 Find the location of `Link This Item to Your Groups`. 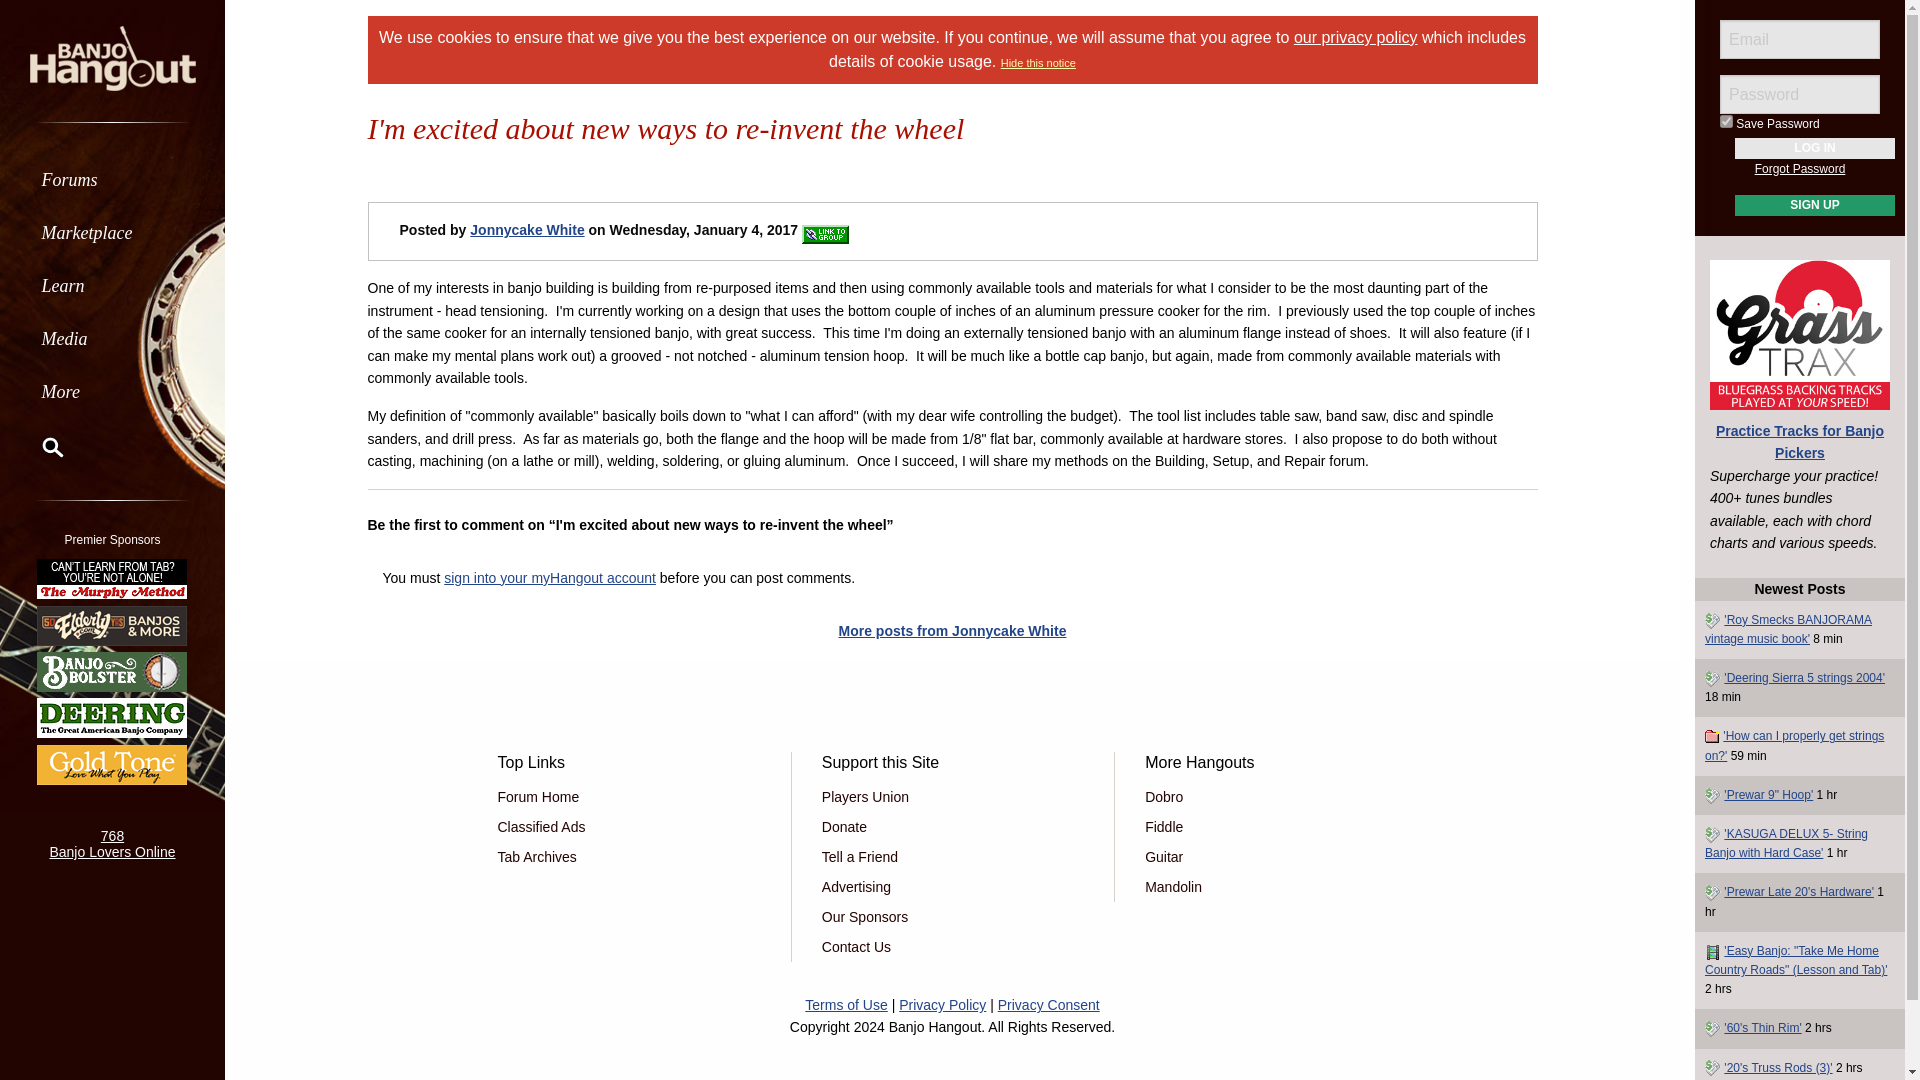

Link This Item to Your Groups is located at coordinates (825, 234).